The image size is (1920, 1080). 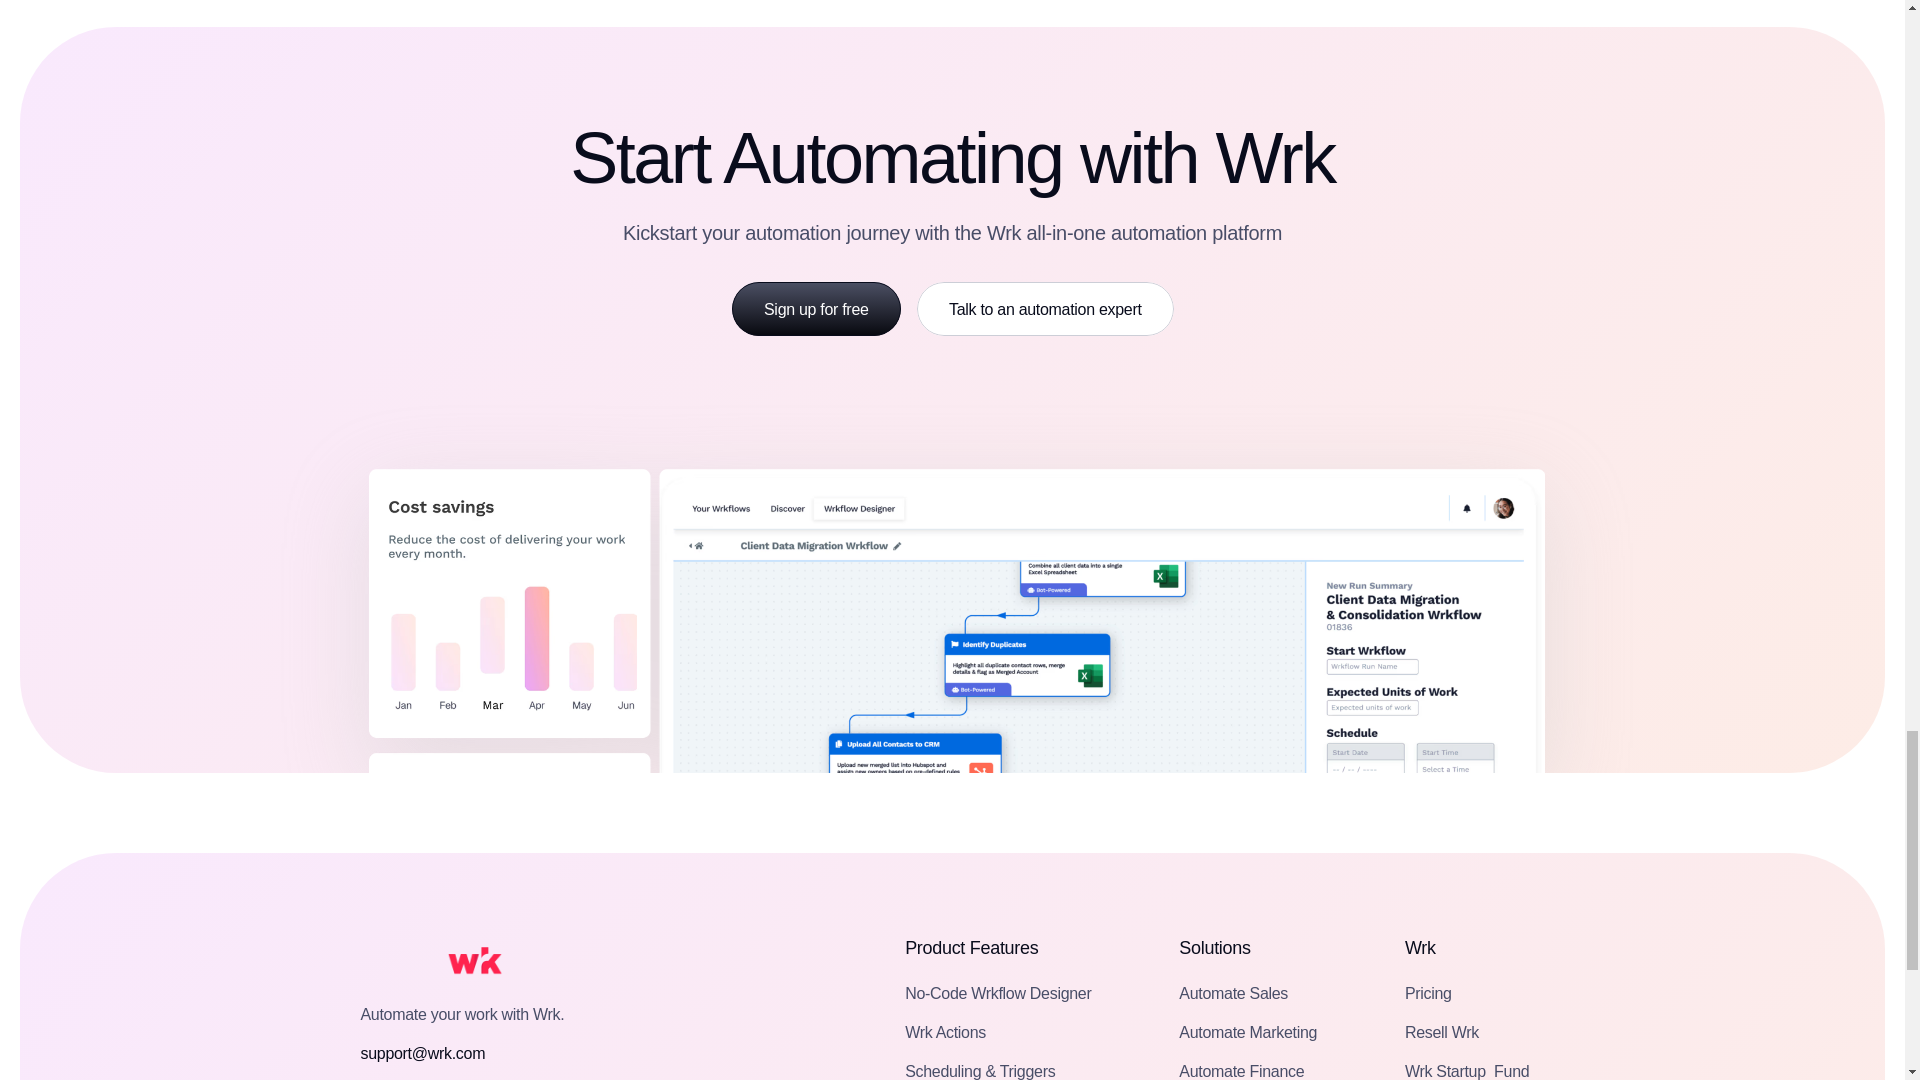 I want to click on Automate Marketing, so click(x=1248, y=1032).